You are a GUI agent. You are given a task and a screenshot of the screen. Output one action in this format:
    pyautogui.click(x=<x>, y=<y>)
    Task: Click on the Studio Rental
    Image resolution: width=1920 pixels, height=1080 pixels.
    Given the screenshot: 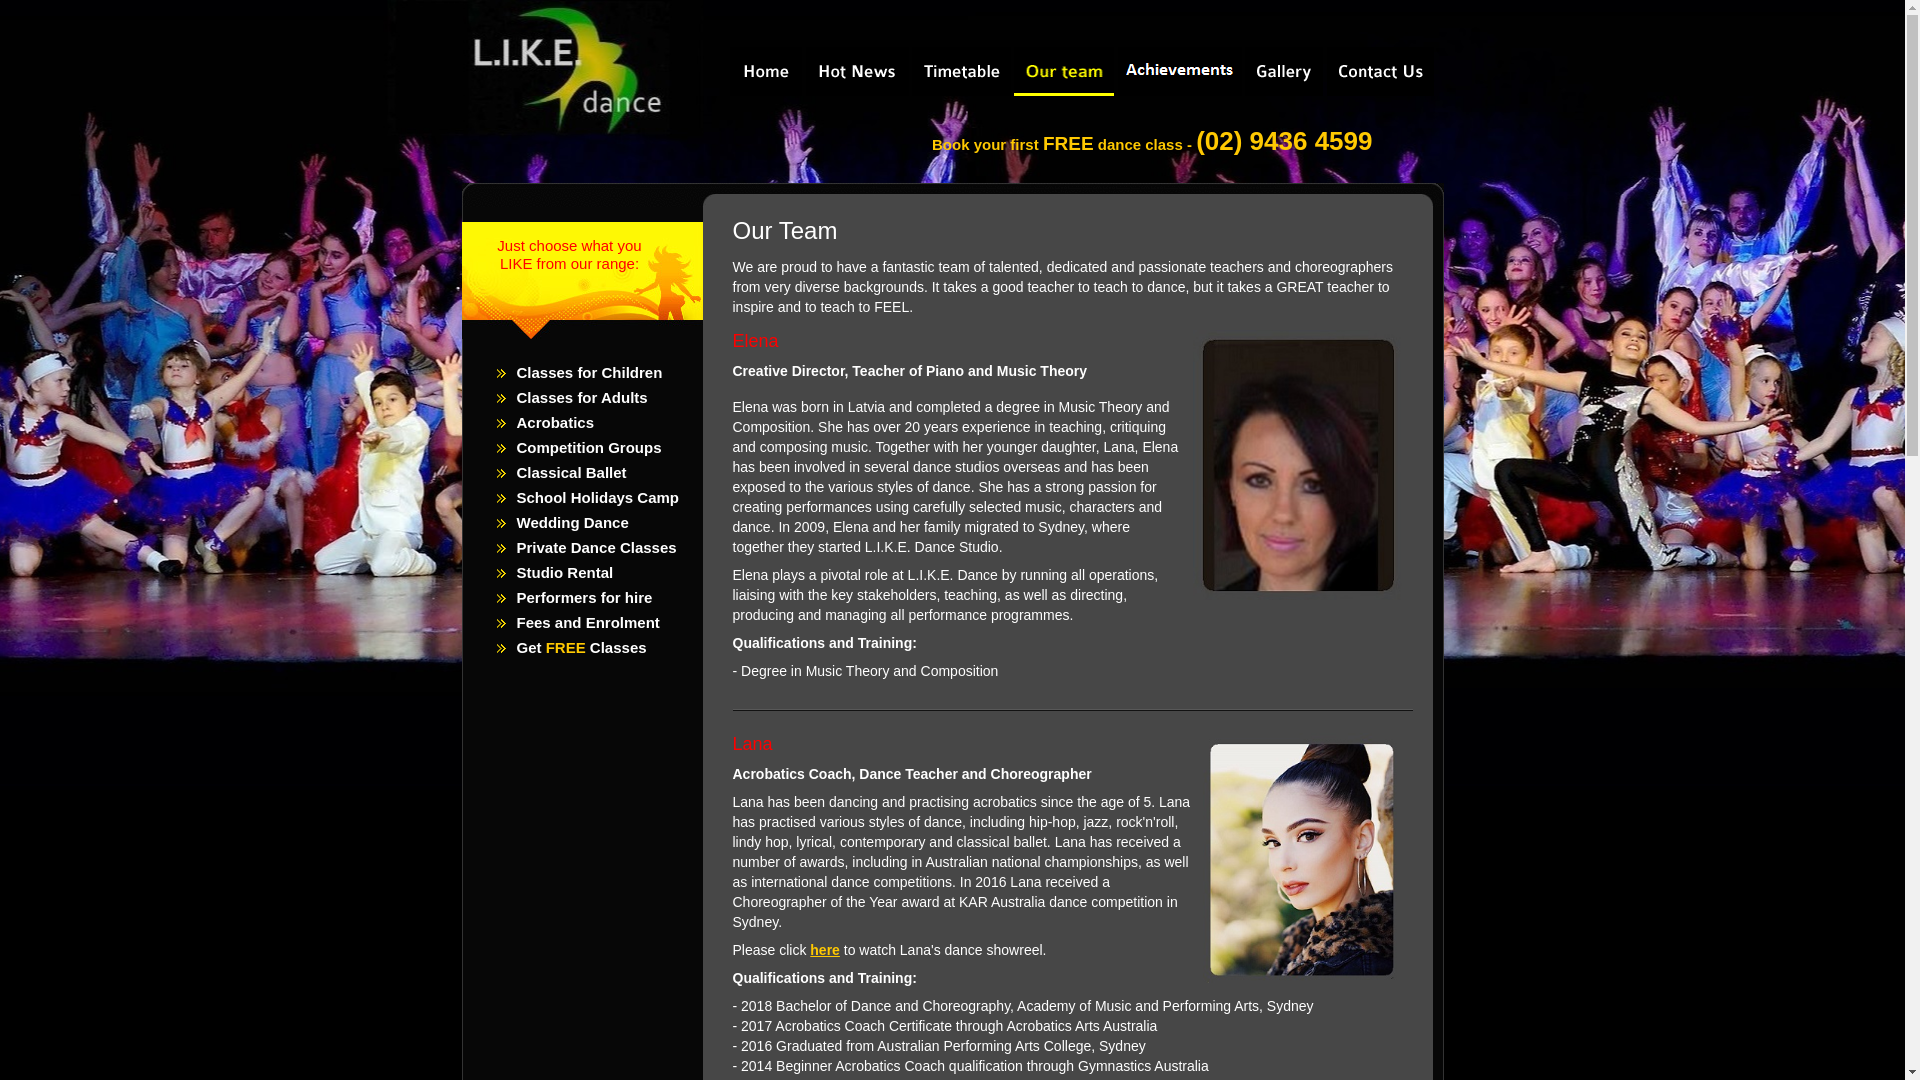 What is the action you would take?
    pyautogui.click(x=564, y=572)
    